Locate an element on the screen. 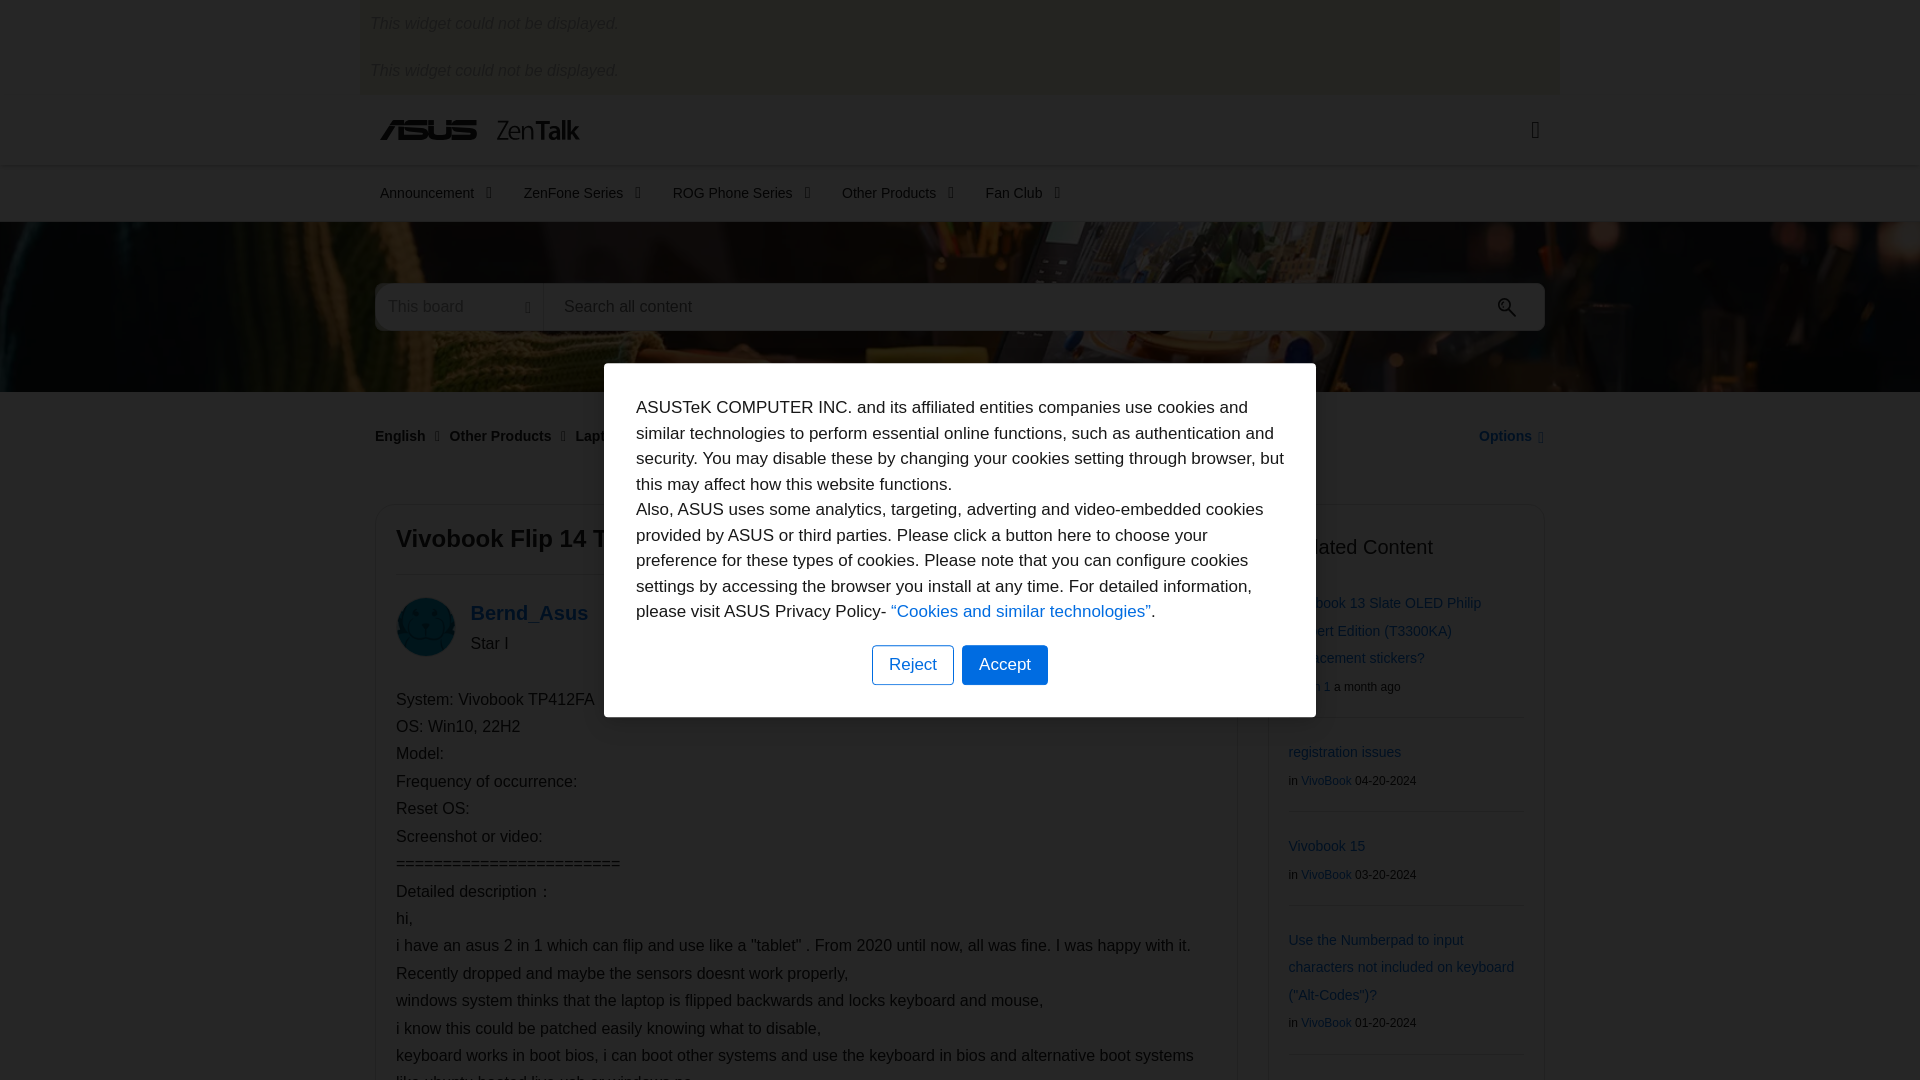  Search is located at coordinates (1507, 307).